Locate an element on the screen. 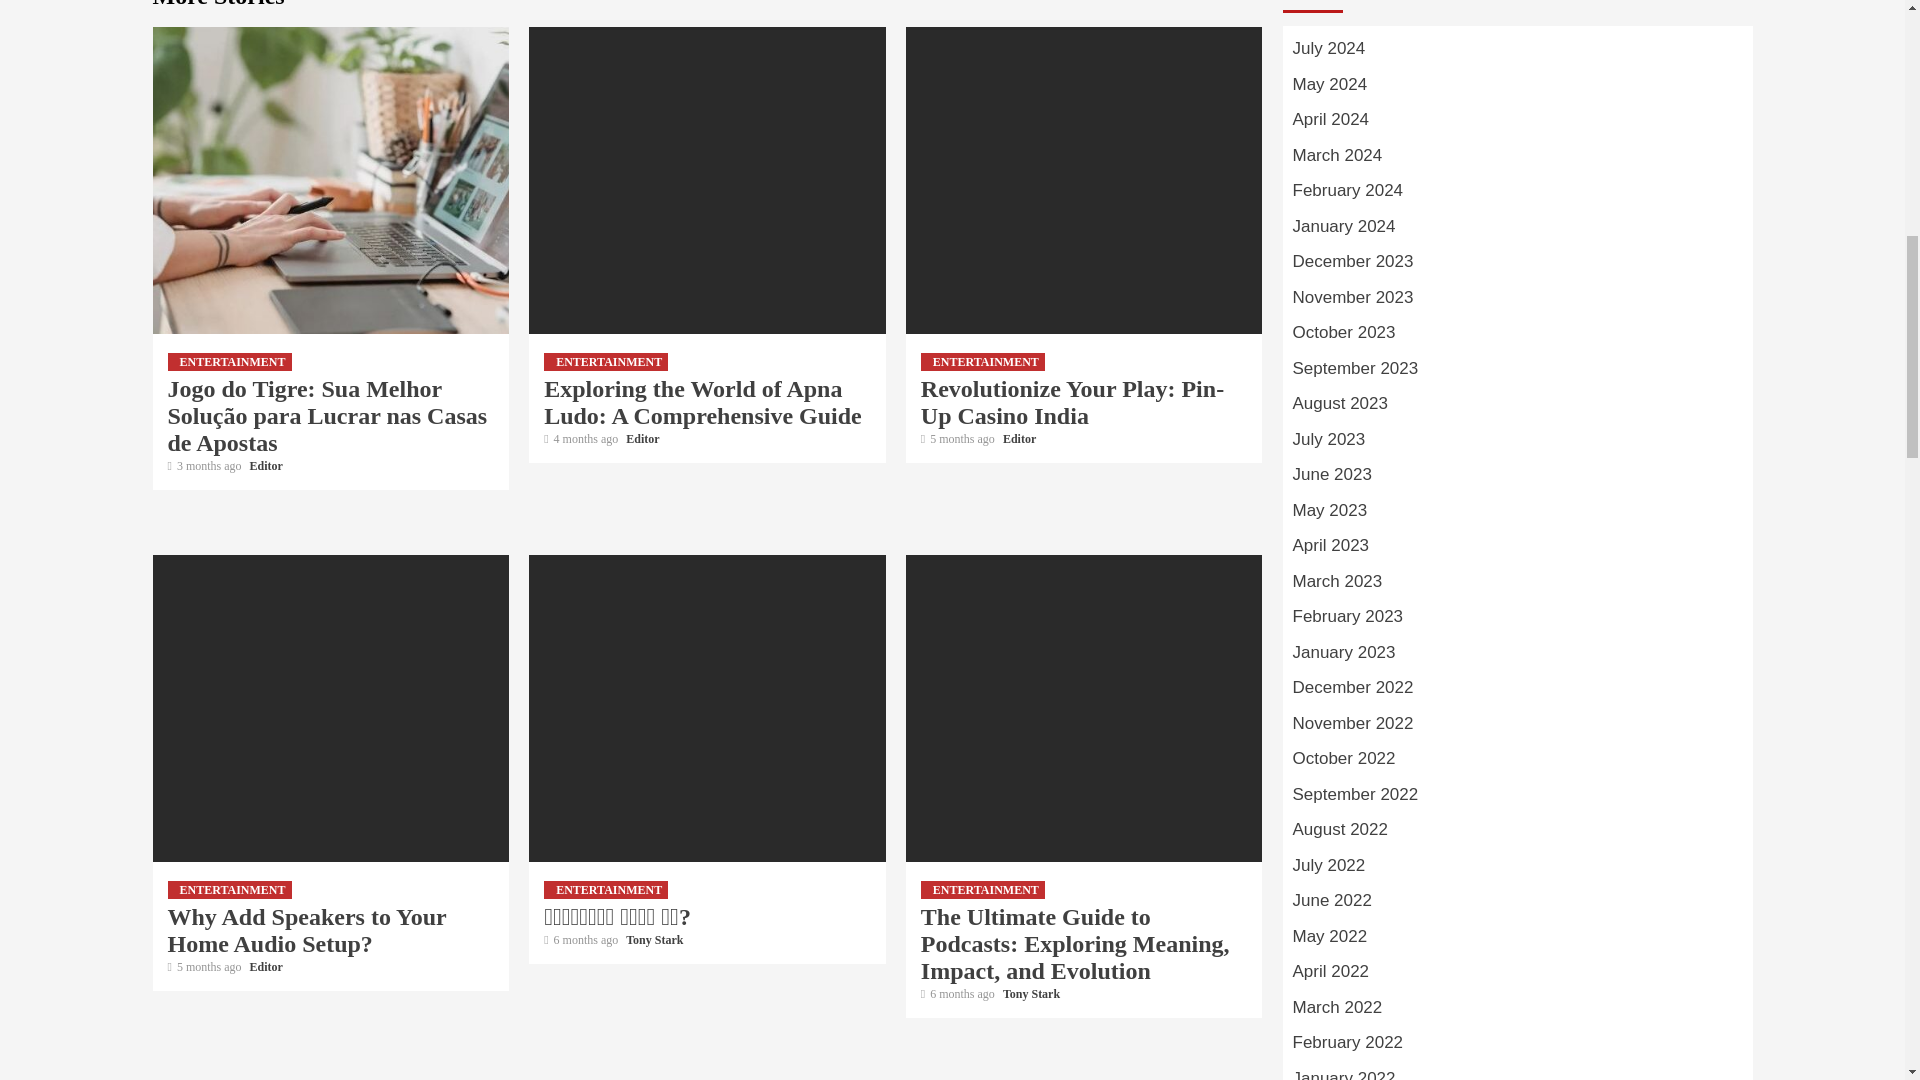  ENTERTAINMENT is located at coordinates (982, 362).